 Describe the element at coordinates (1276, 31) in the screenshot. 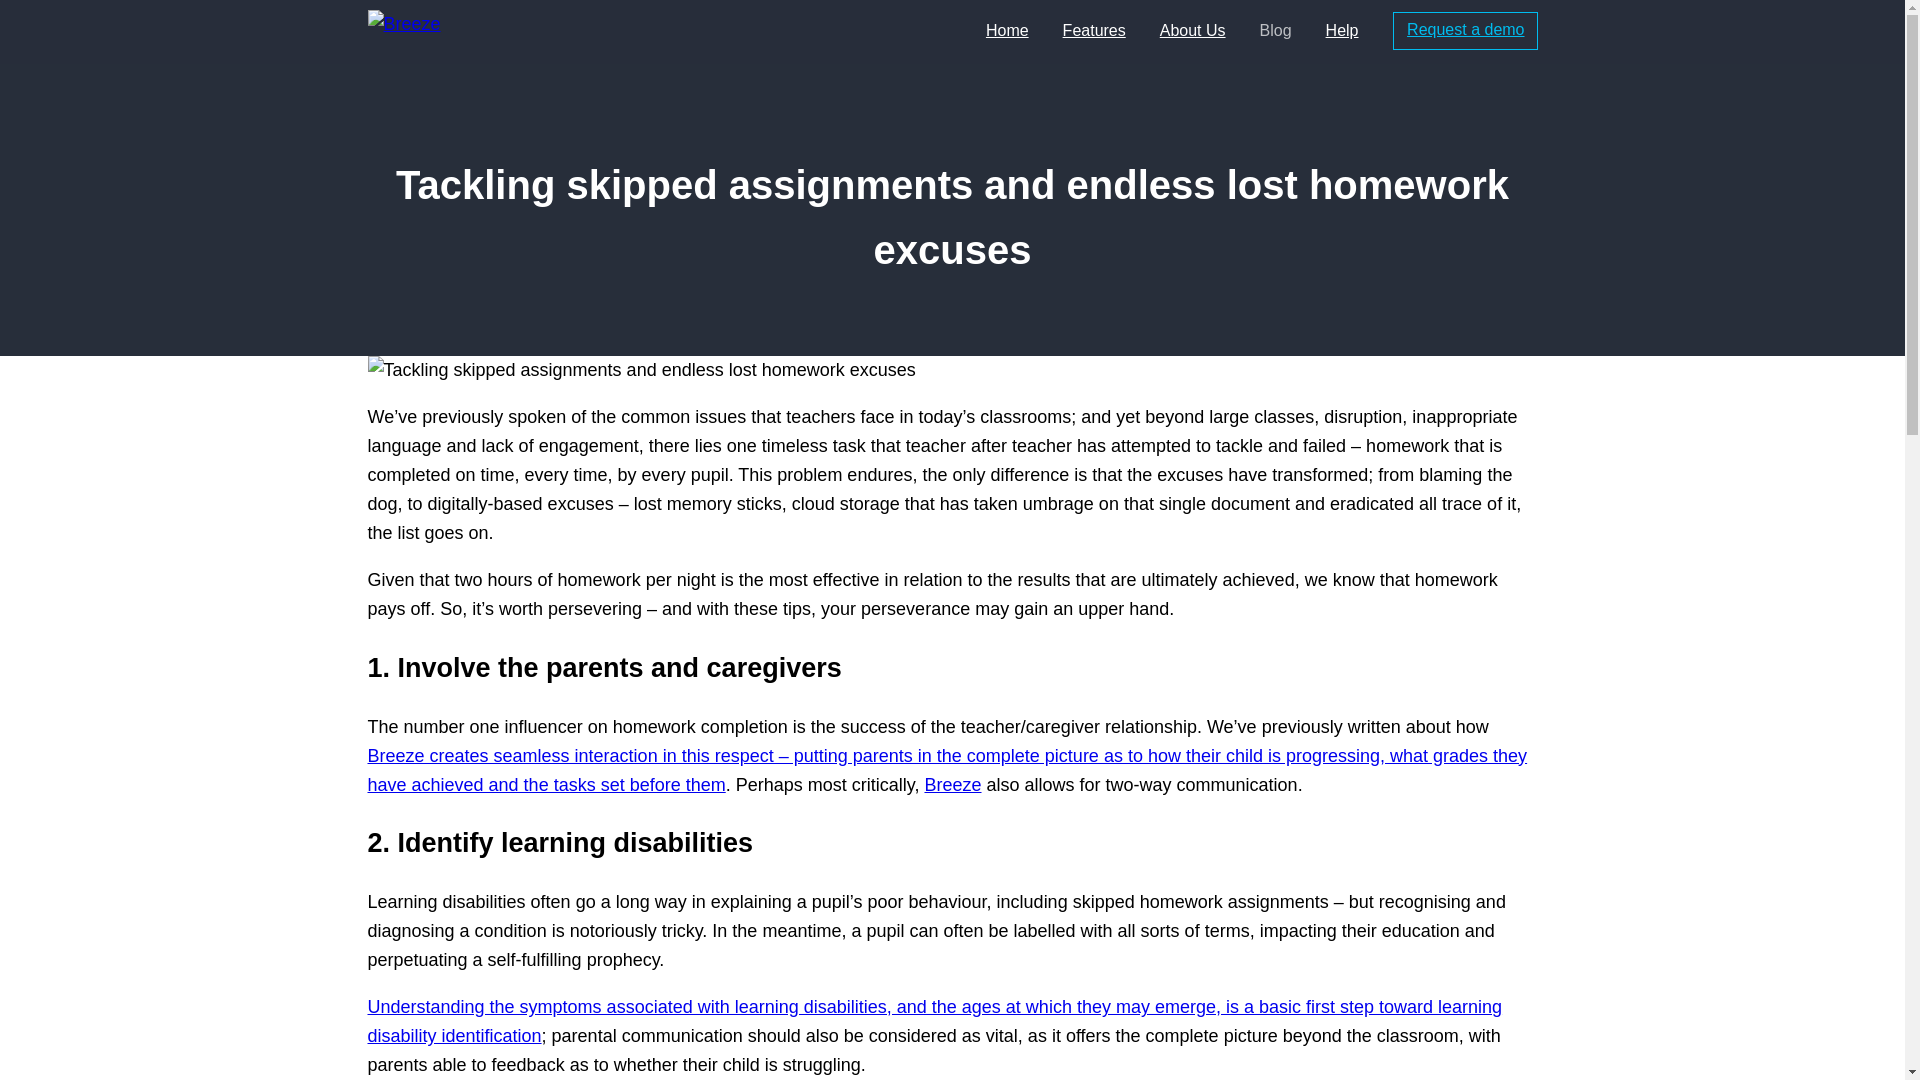

I see `Blog` at that location.